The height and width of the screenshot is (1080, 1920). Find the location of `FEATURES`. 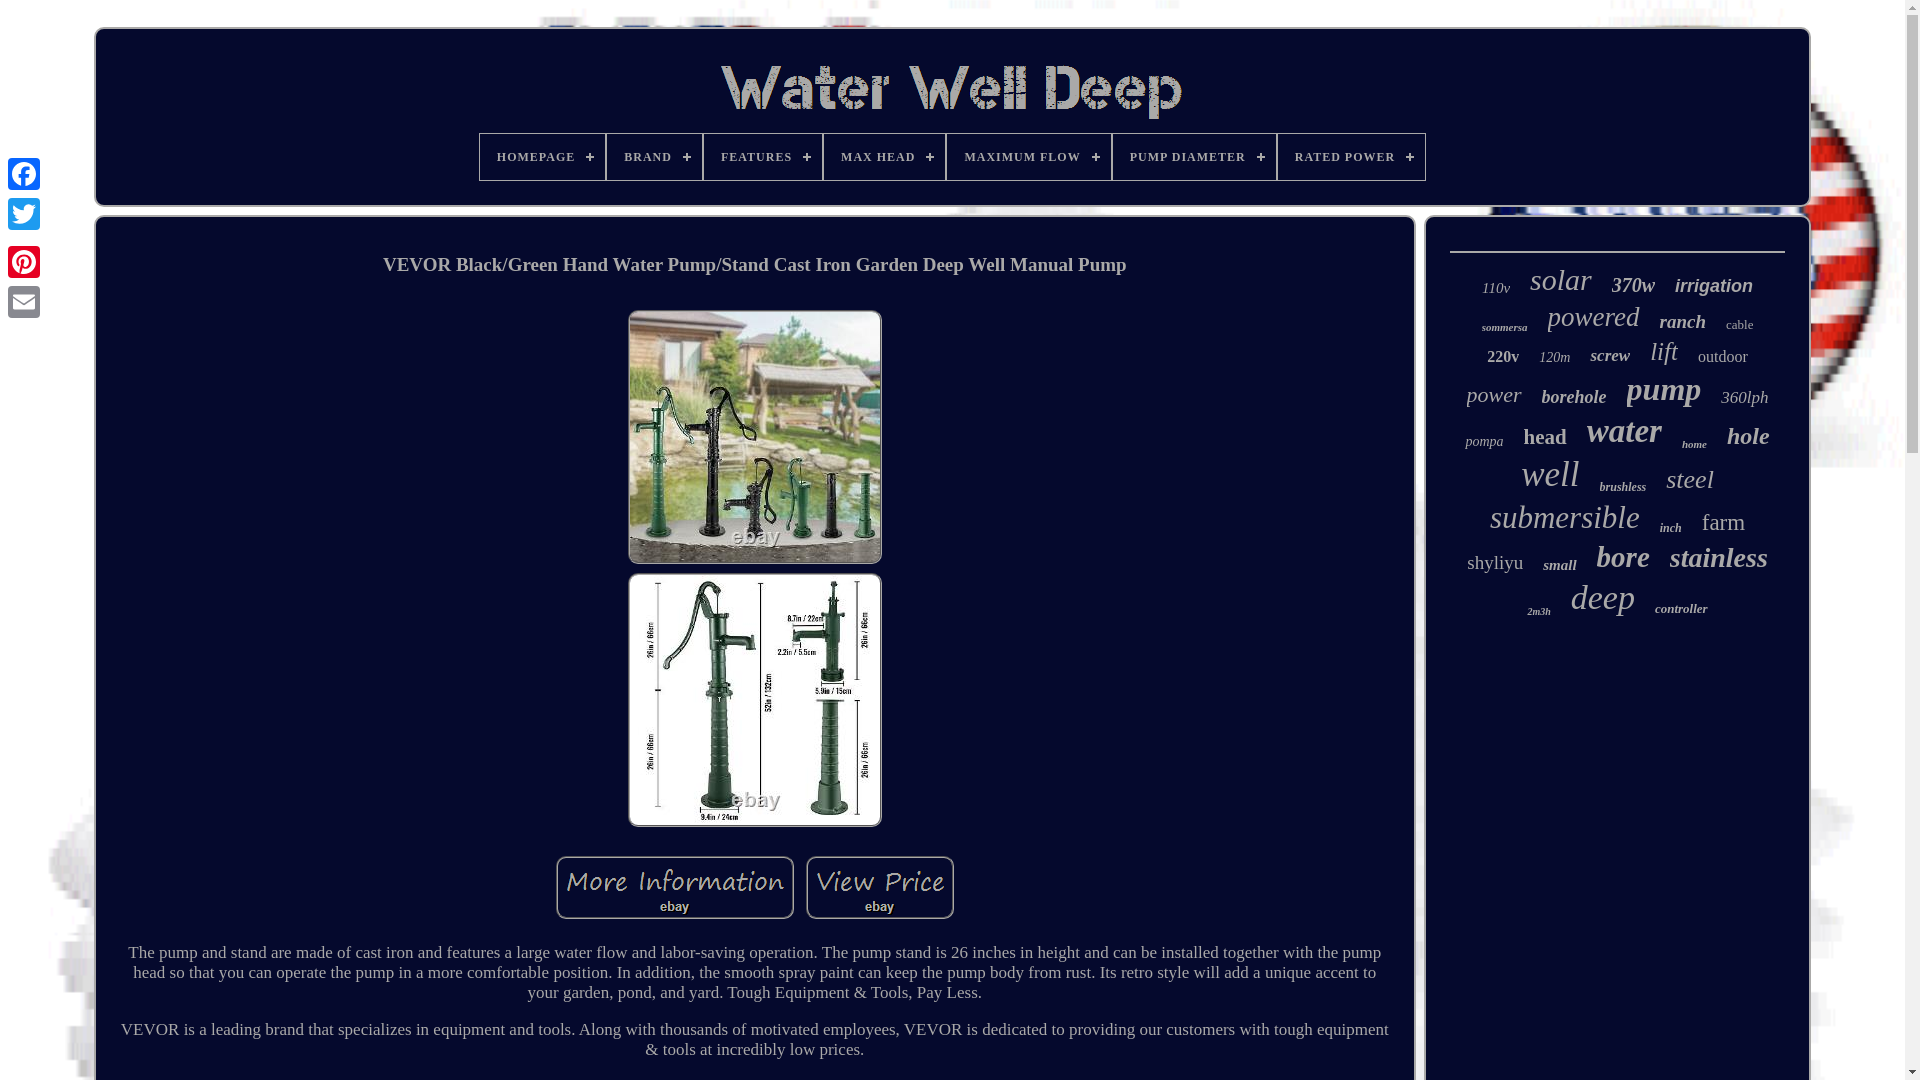

FEATURES is located at coordinates (762, 156).